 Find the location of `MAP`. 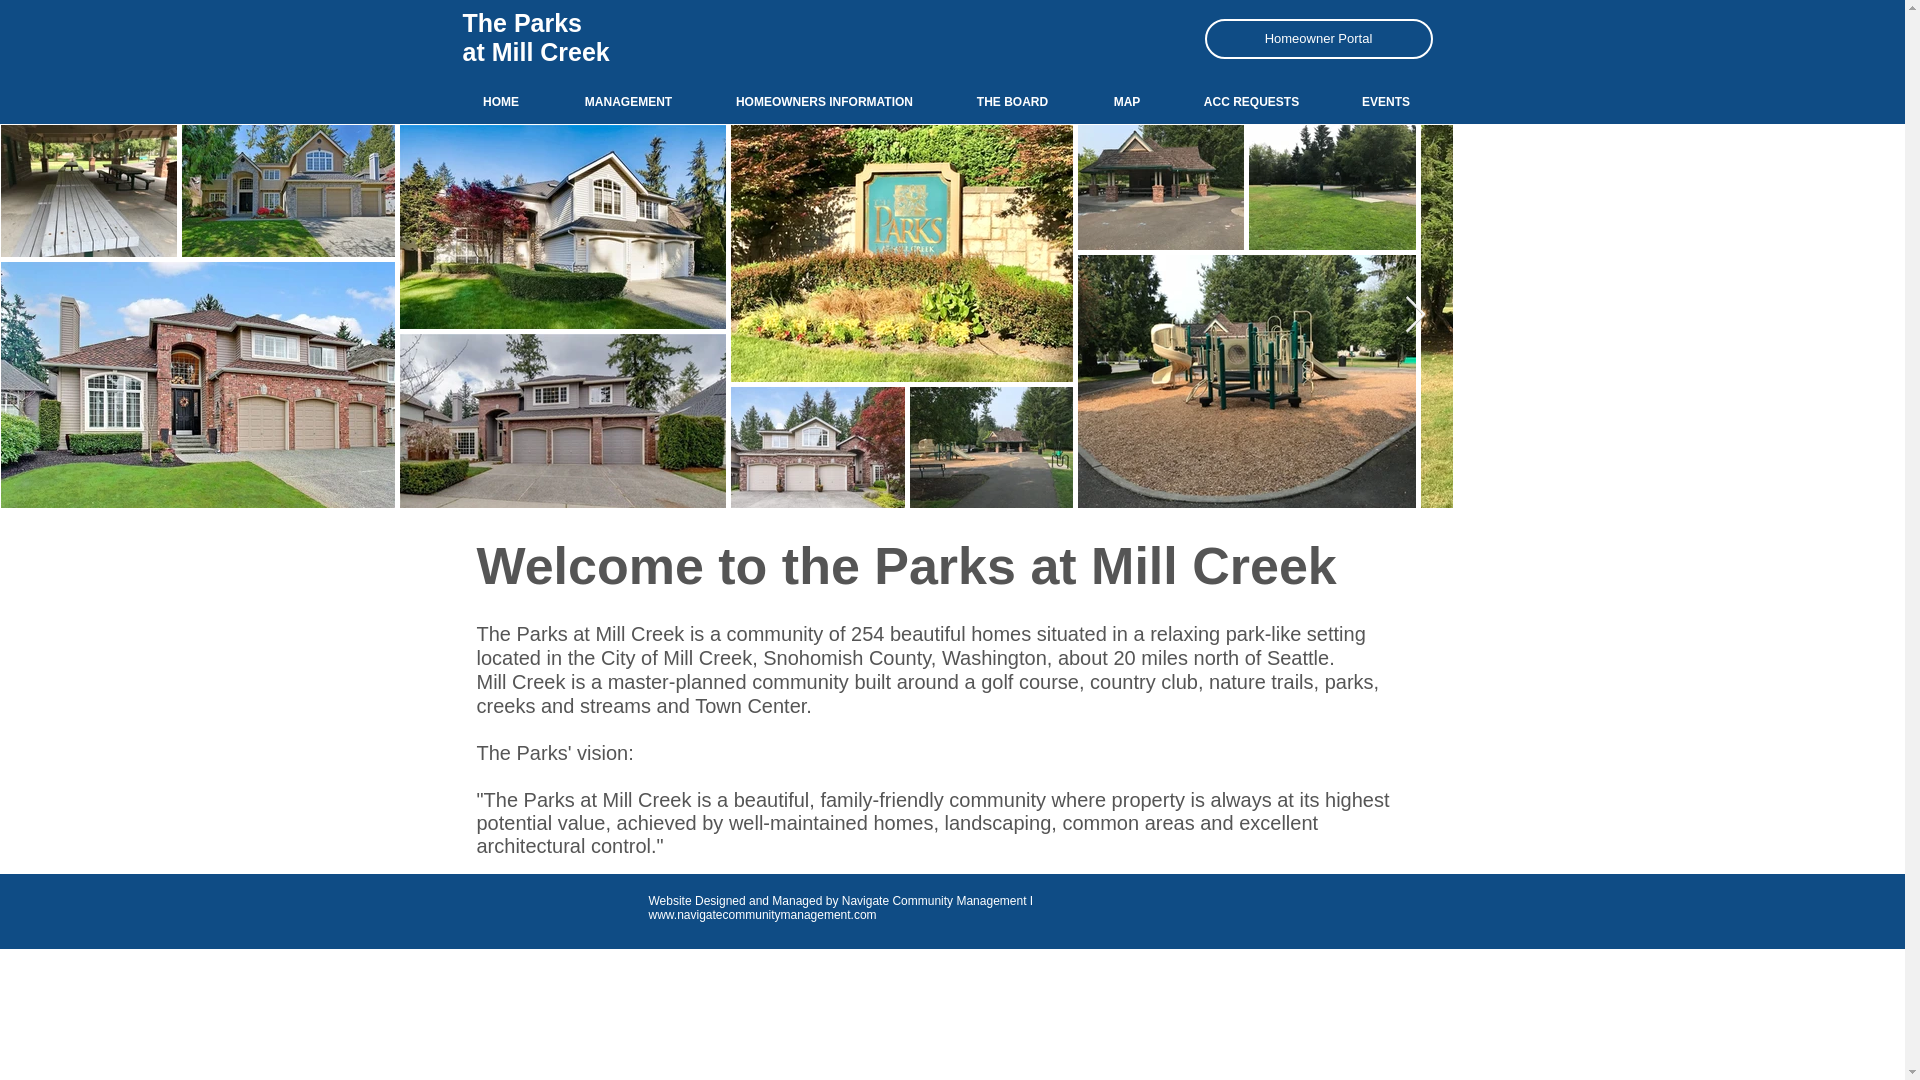

MAP is located at coordinates (1126, 102).